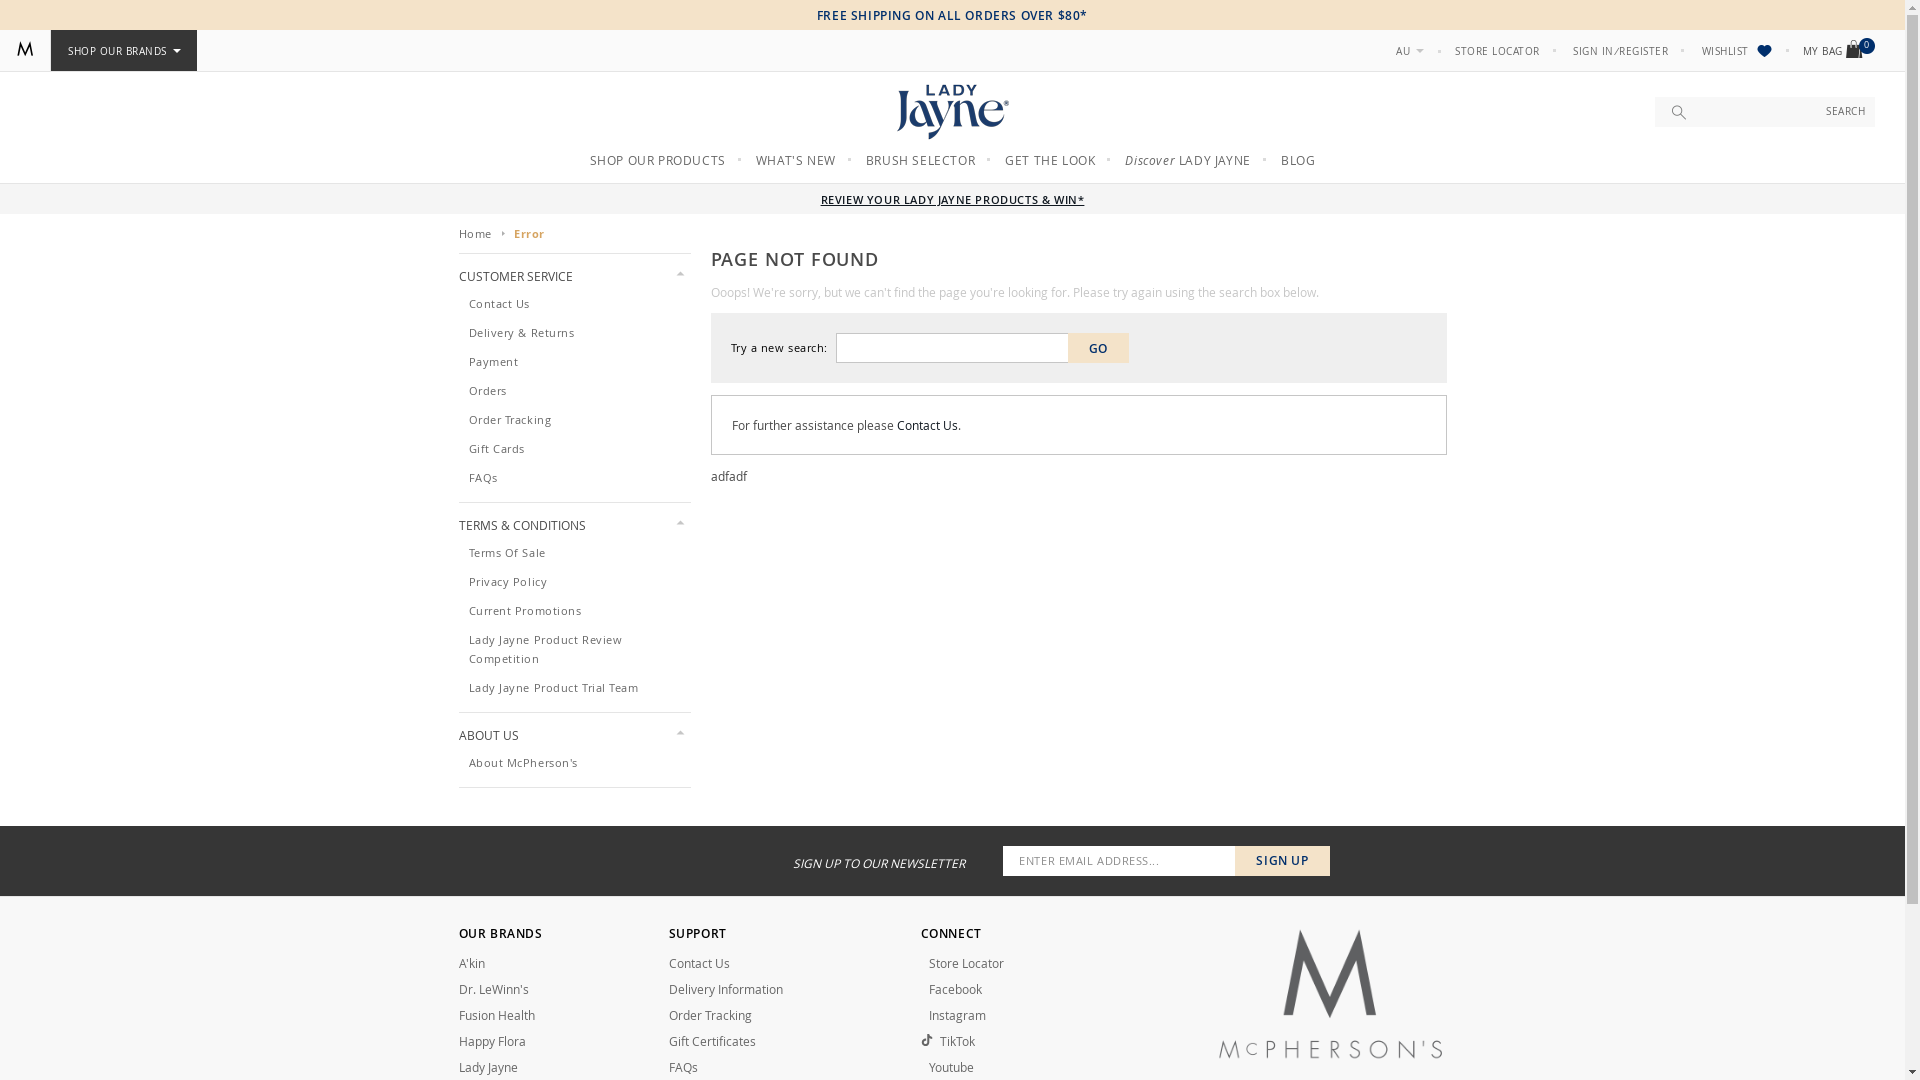 The width and height of the screenshot is (1920, 1080). Describe the element at coordinates (25, 49) in the screenshot. I see `McPherson's ` at that location.